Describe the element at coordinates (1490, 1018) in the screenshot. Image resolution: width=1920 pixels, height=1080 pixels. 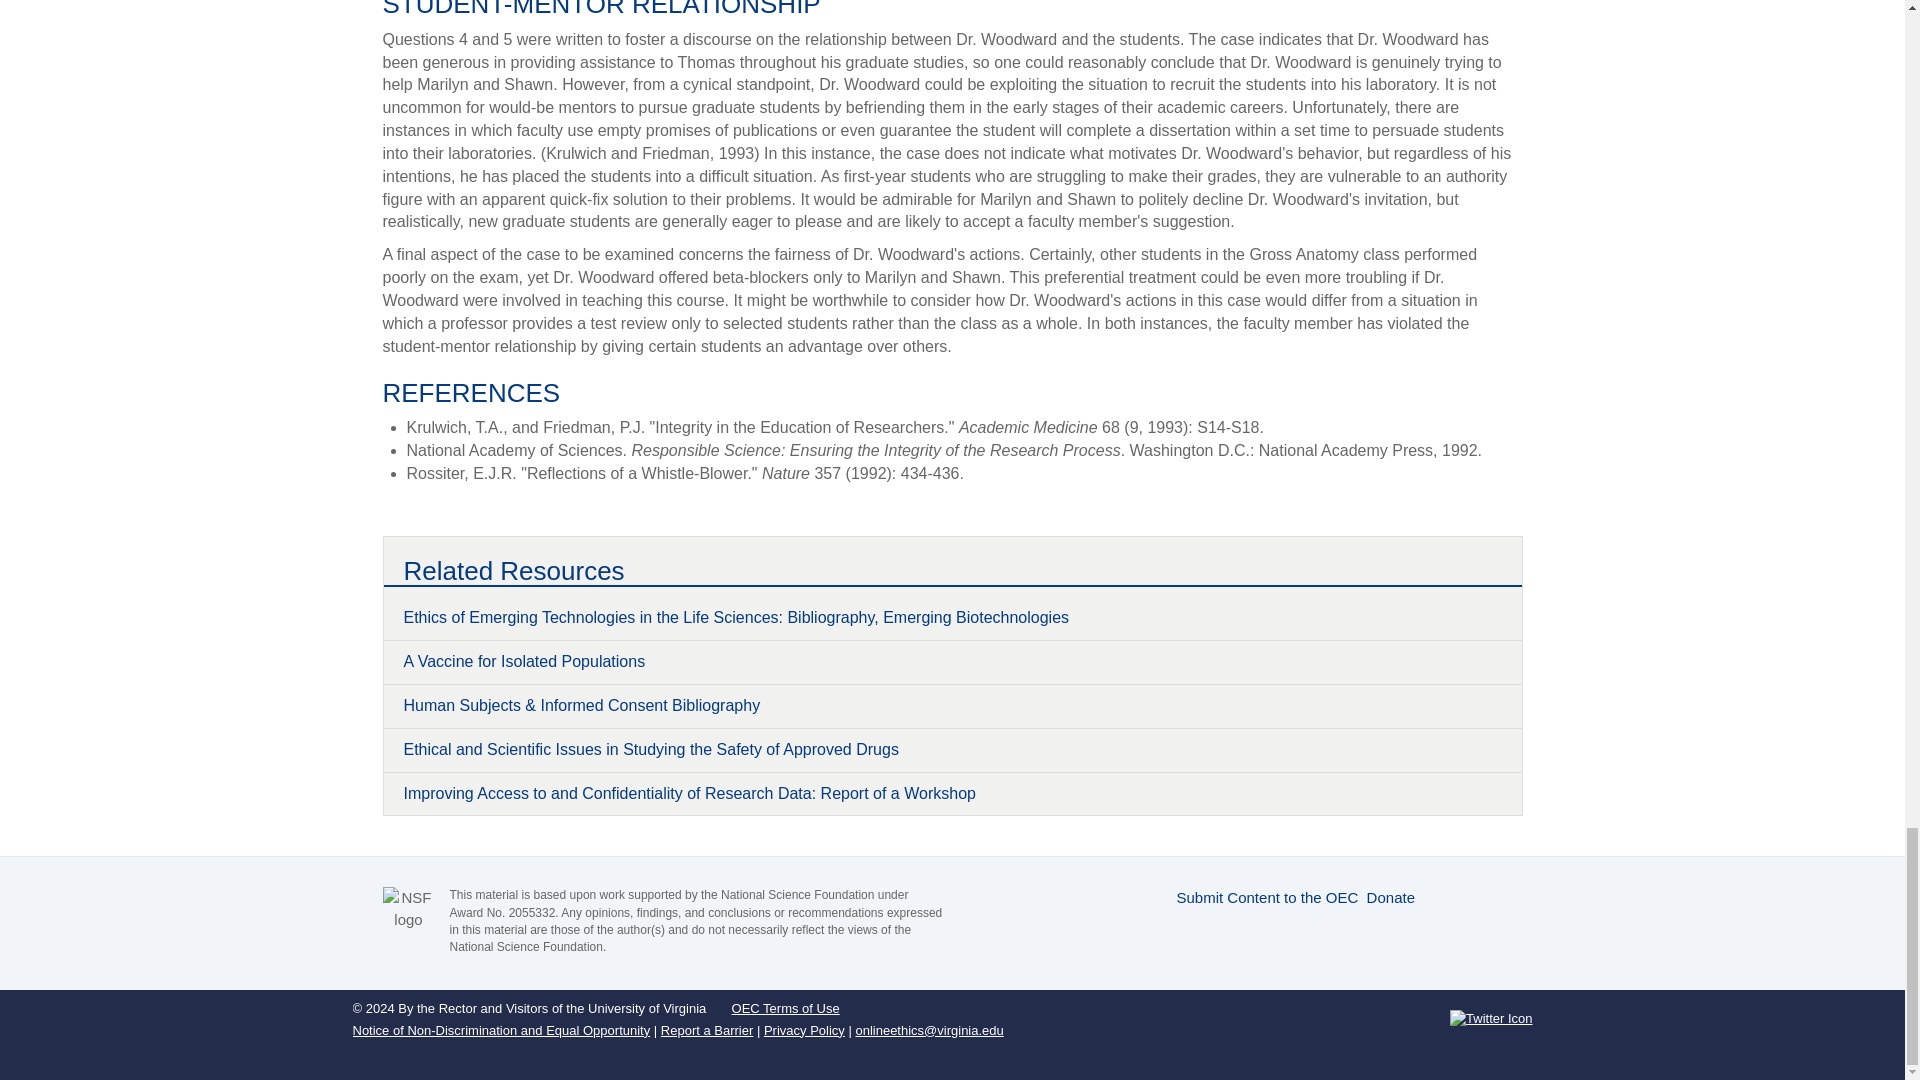
I see `Link to UVA Twitter` at that location.